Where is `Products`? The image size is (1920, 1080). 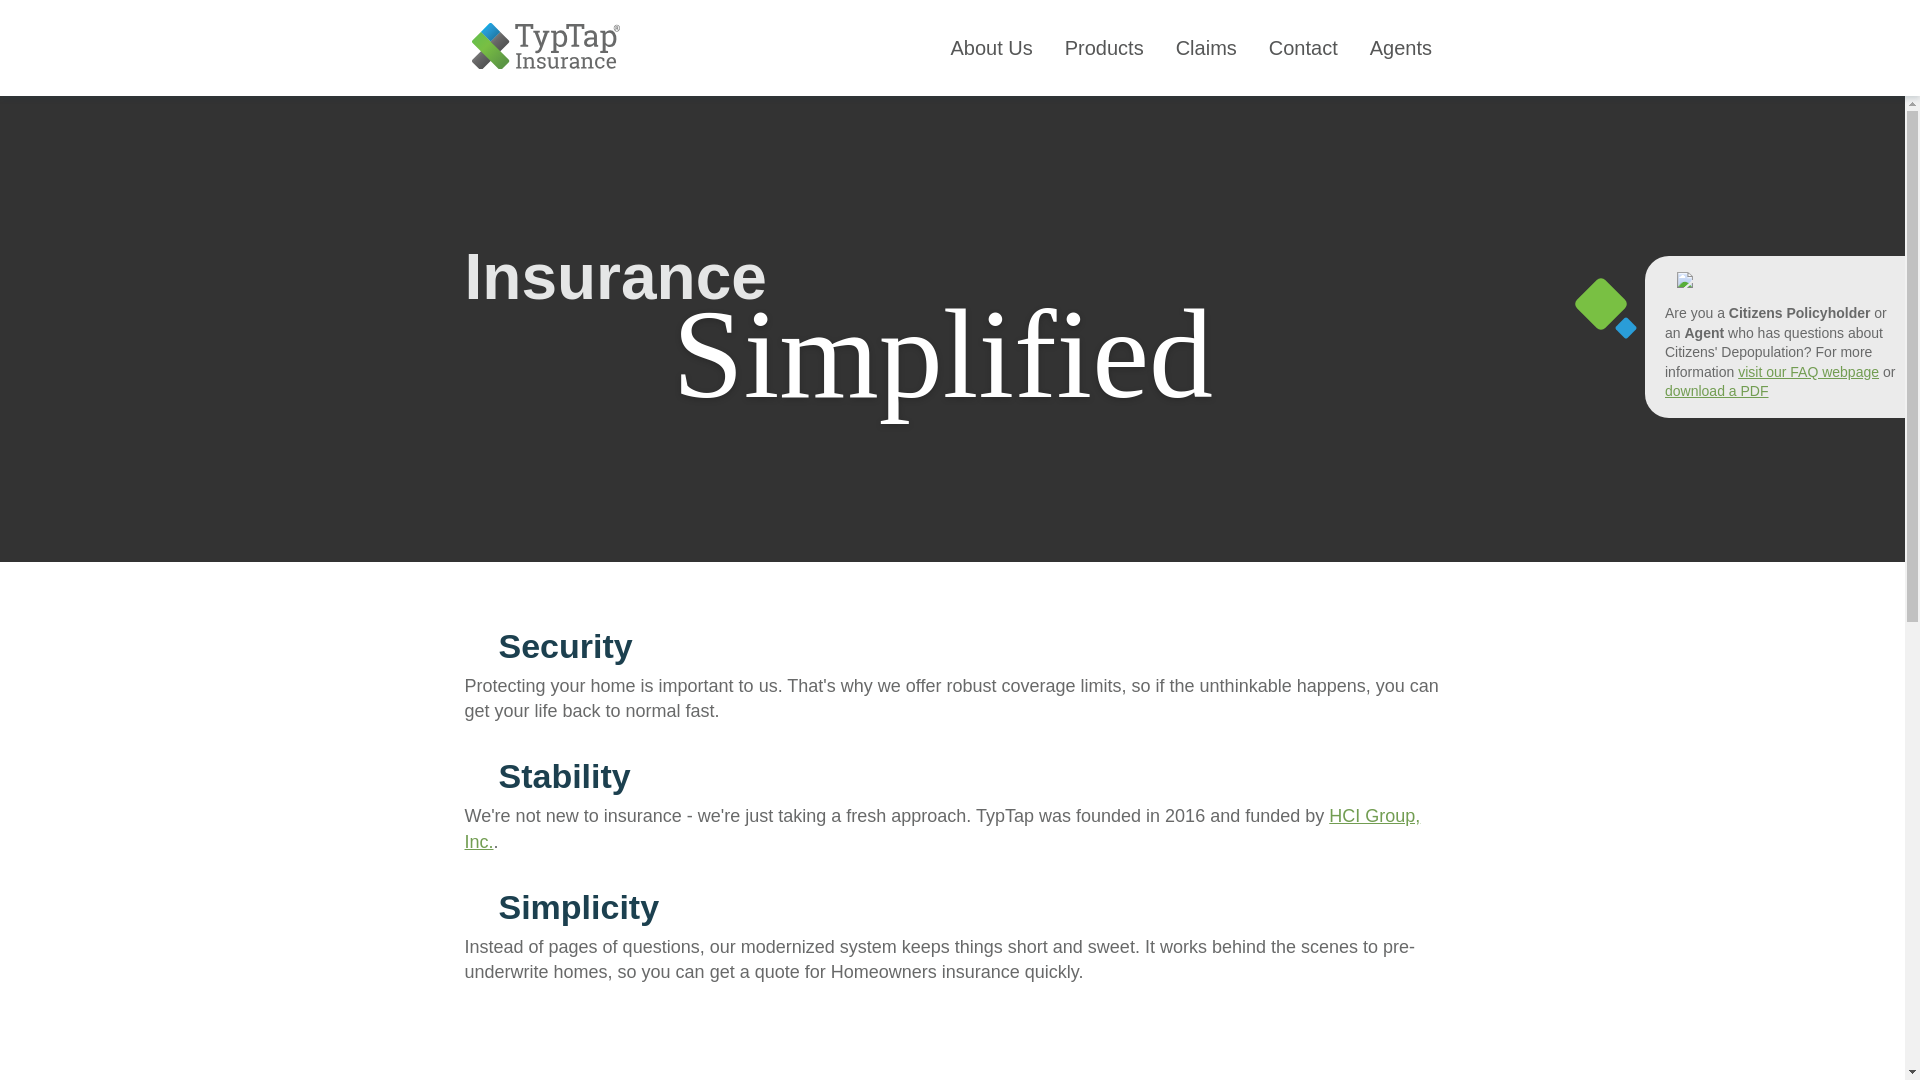
Products is located at coordinates (1104, 47).